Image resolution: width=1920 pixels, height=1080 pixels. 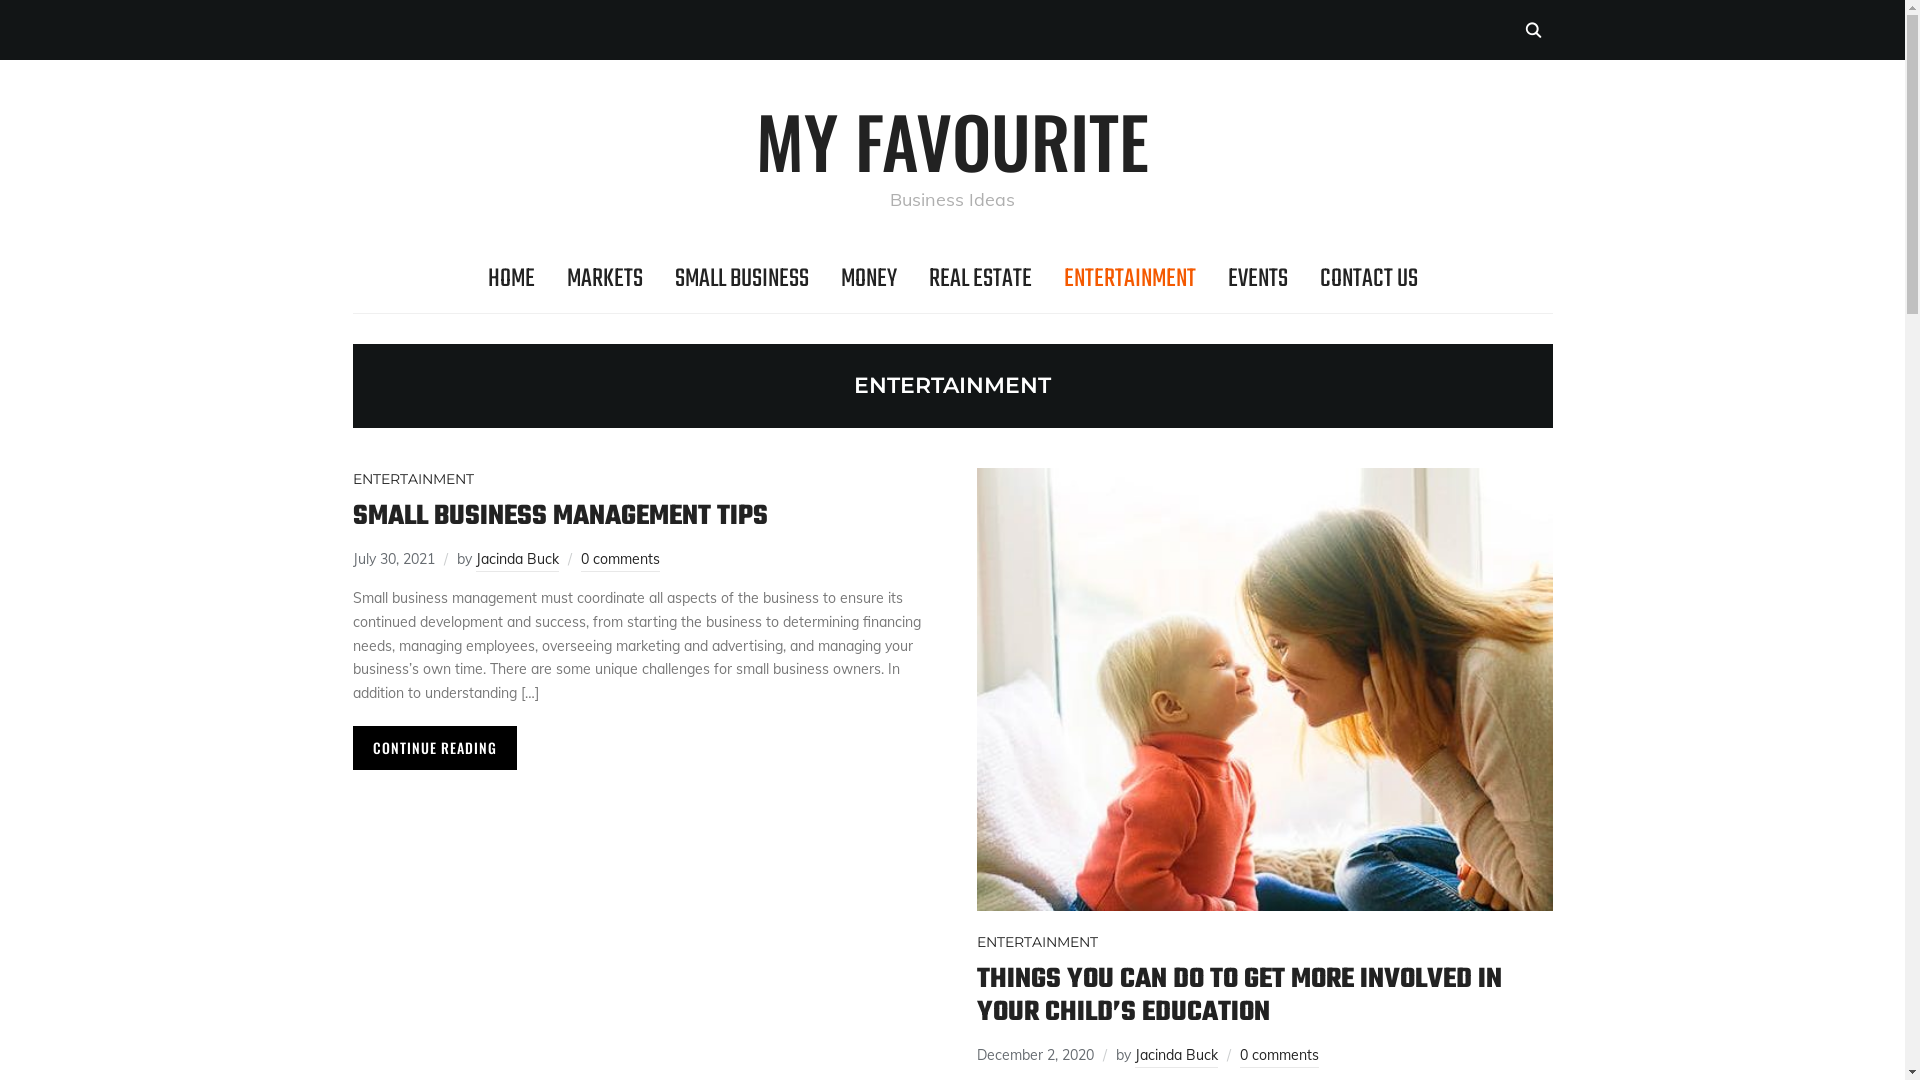 What do you see at coordinates (1280, 1057) in the screenshot?
I see `0 comments` at bounding box center [1280, 1057].